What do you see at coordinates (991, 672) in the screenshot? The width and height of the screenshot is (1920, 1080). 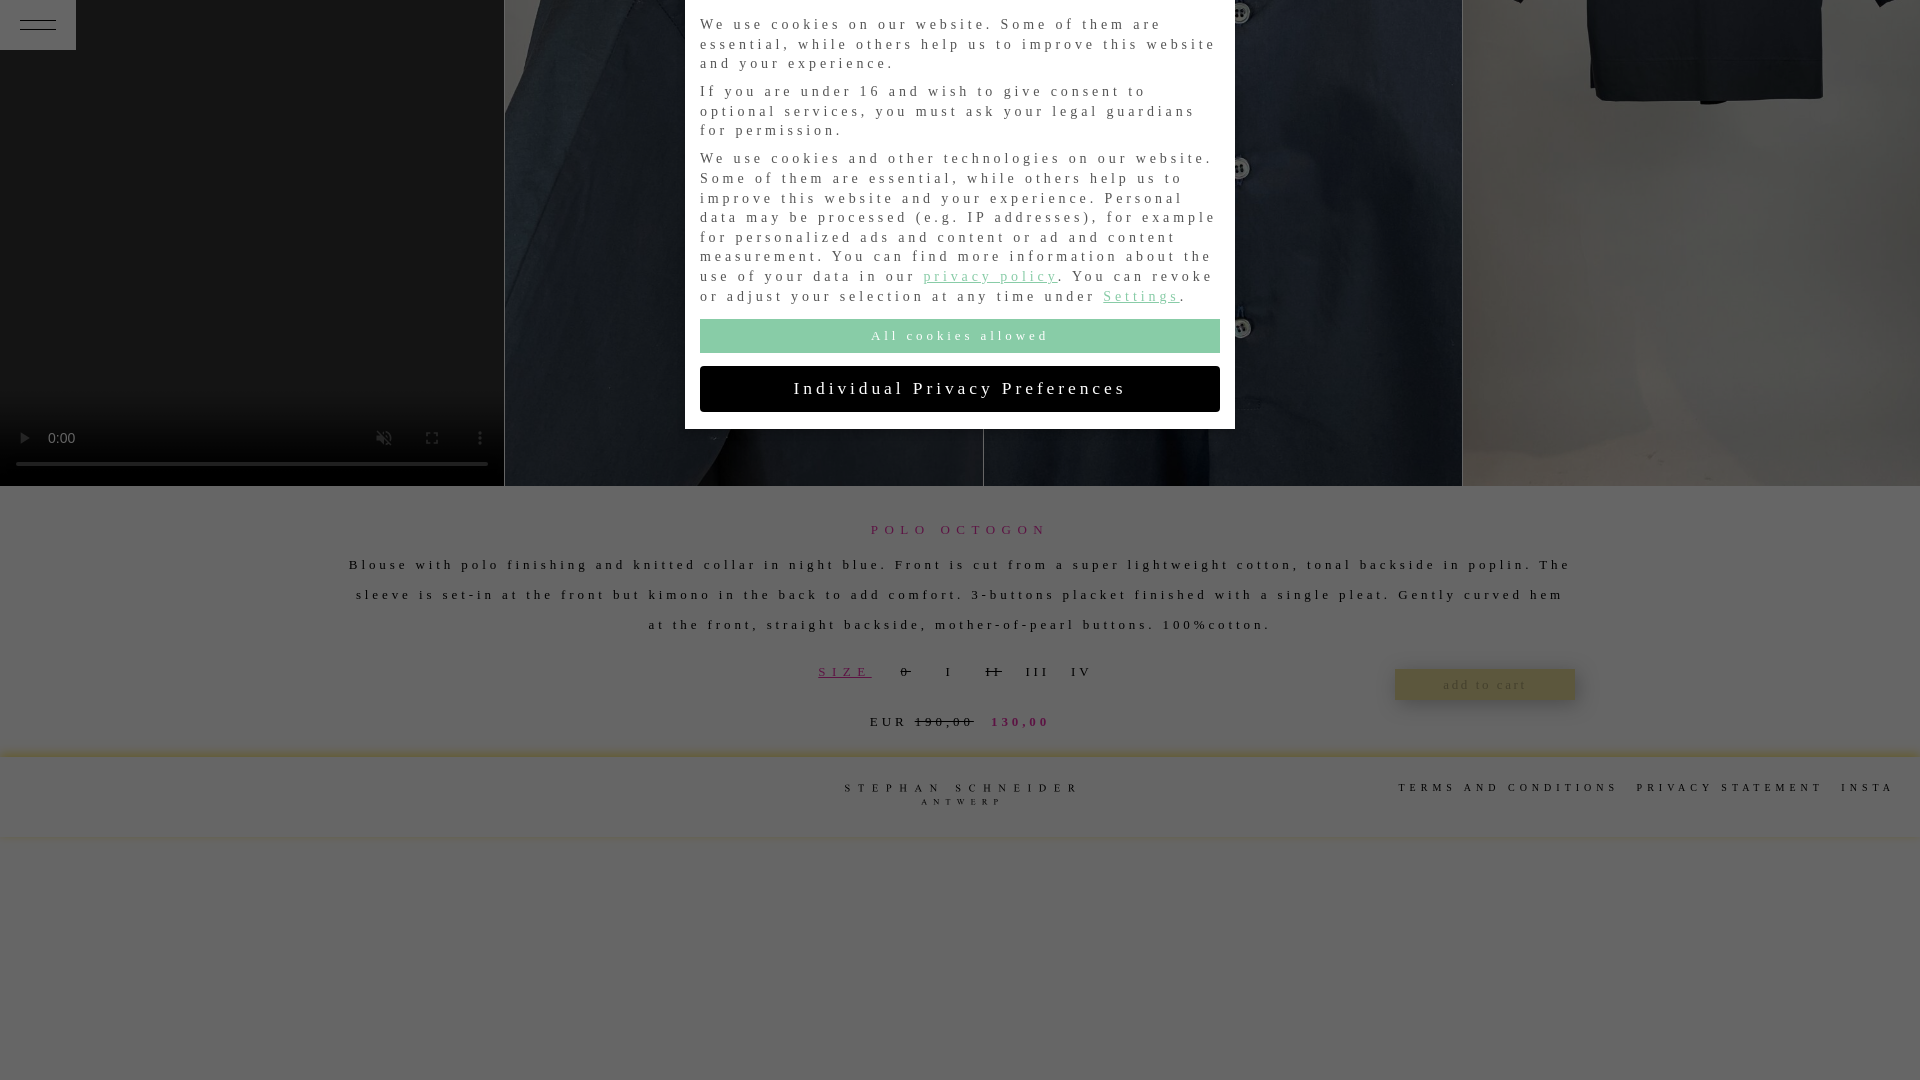 I see `II` at bounding box center [991, 672].